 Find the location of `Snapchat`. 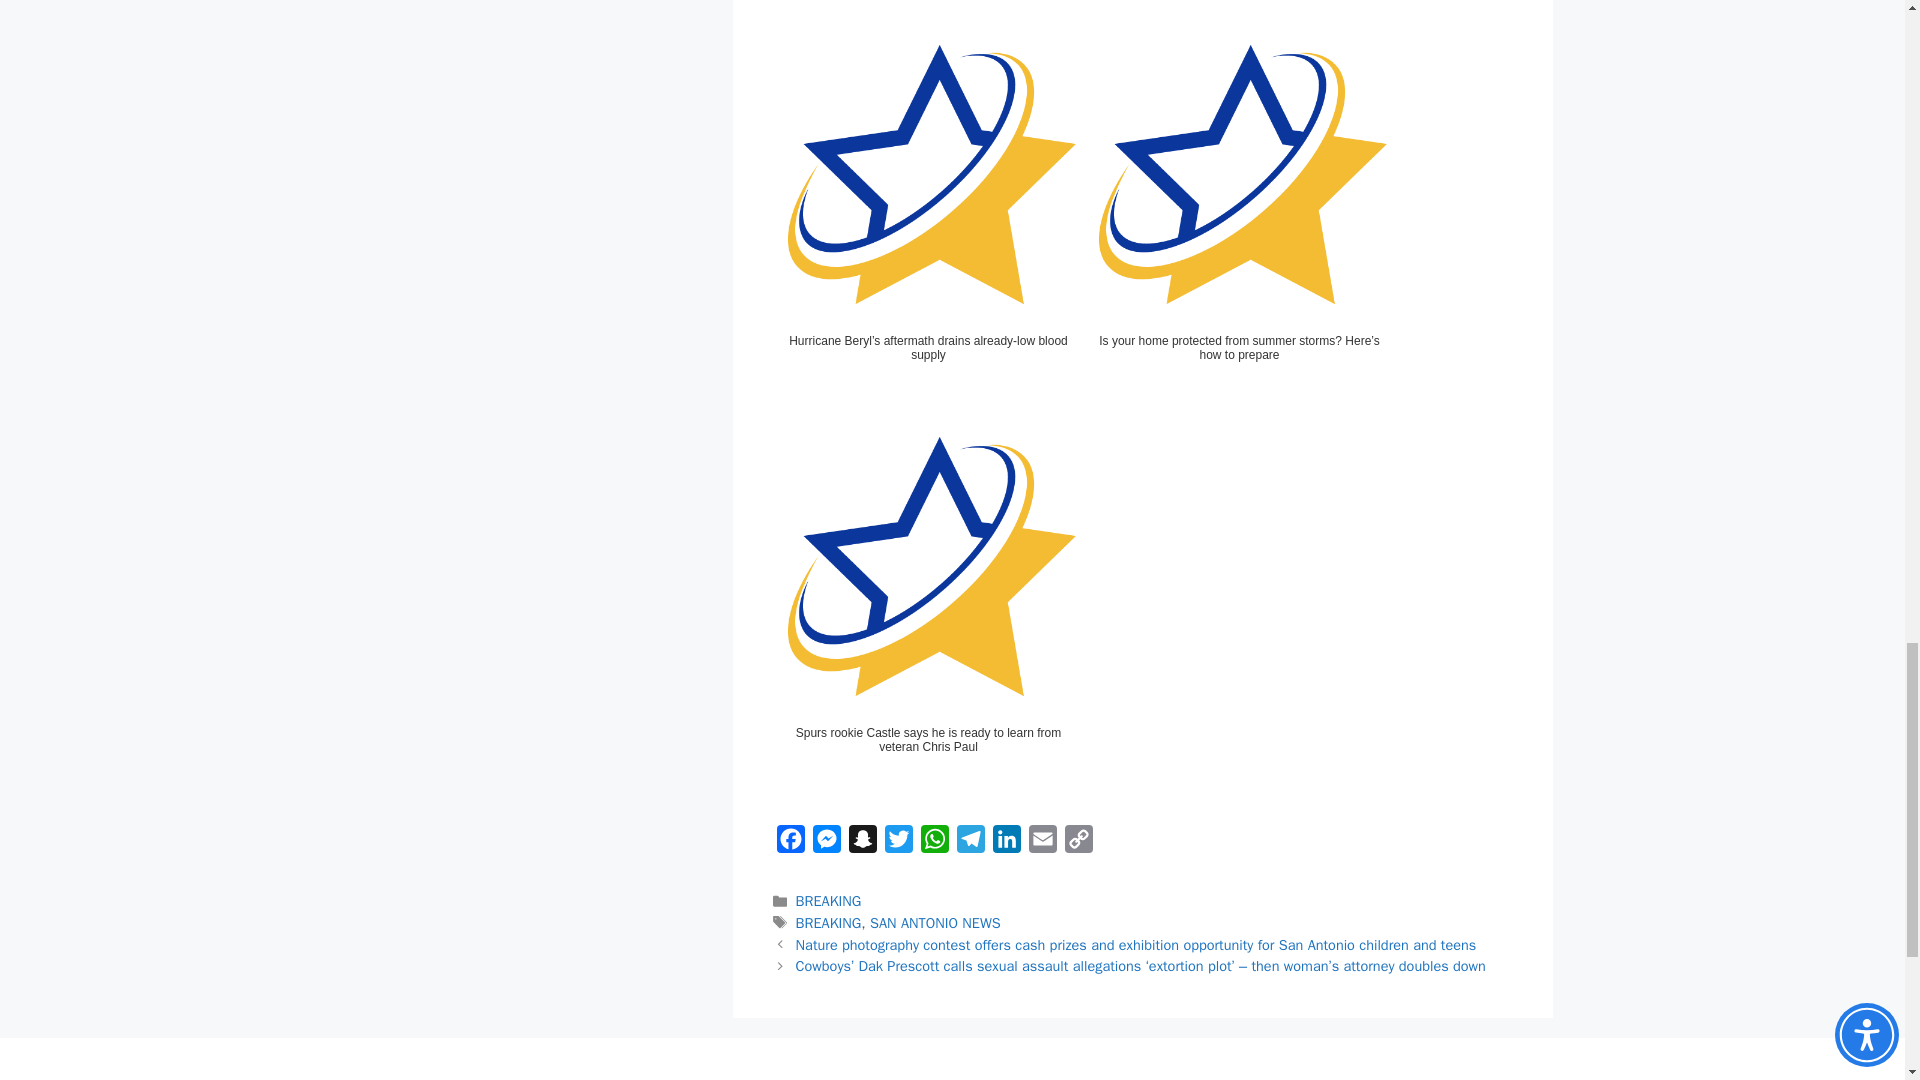

Snapchat is located at coordinates (862, 843).